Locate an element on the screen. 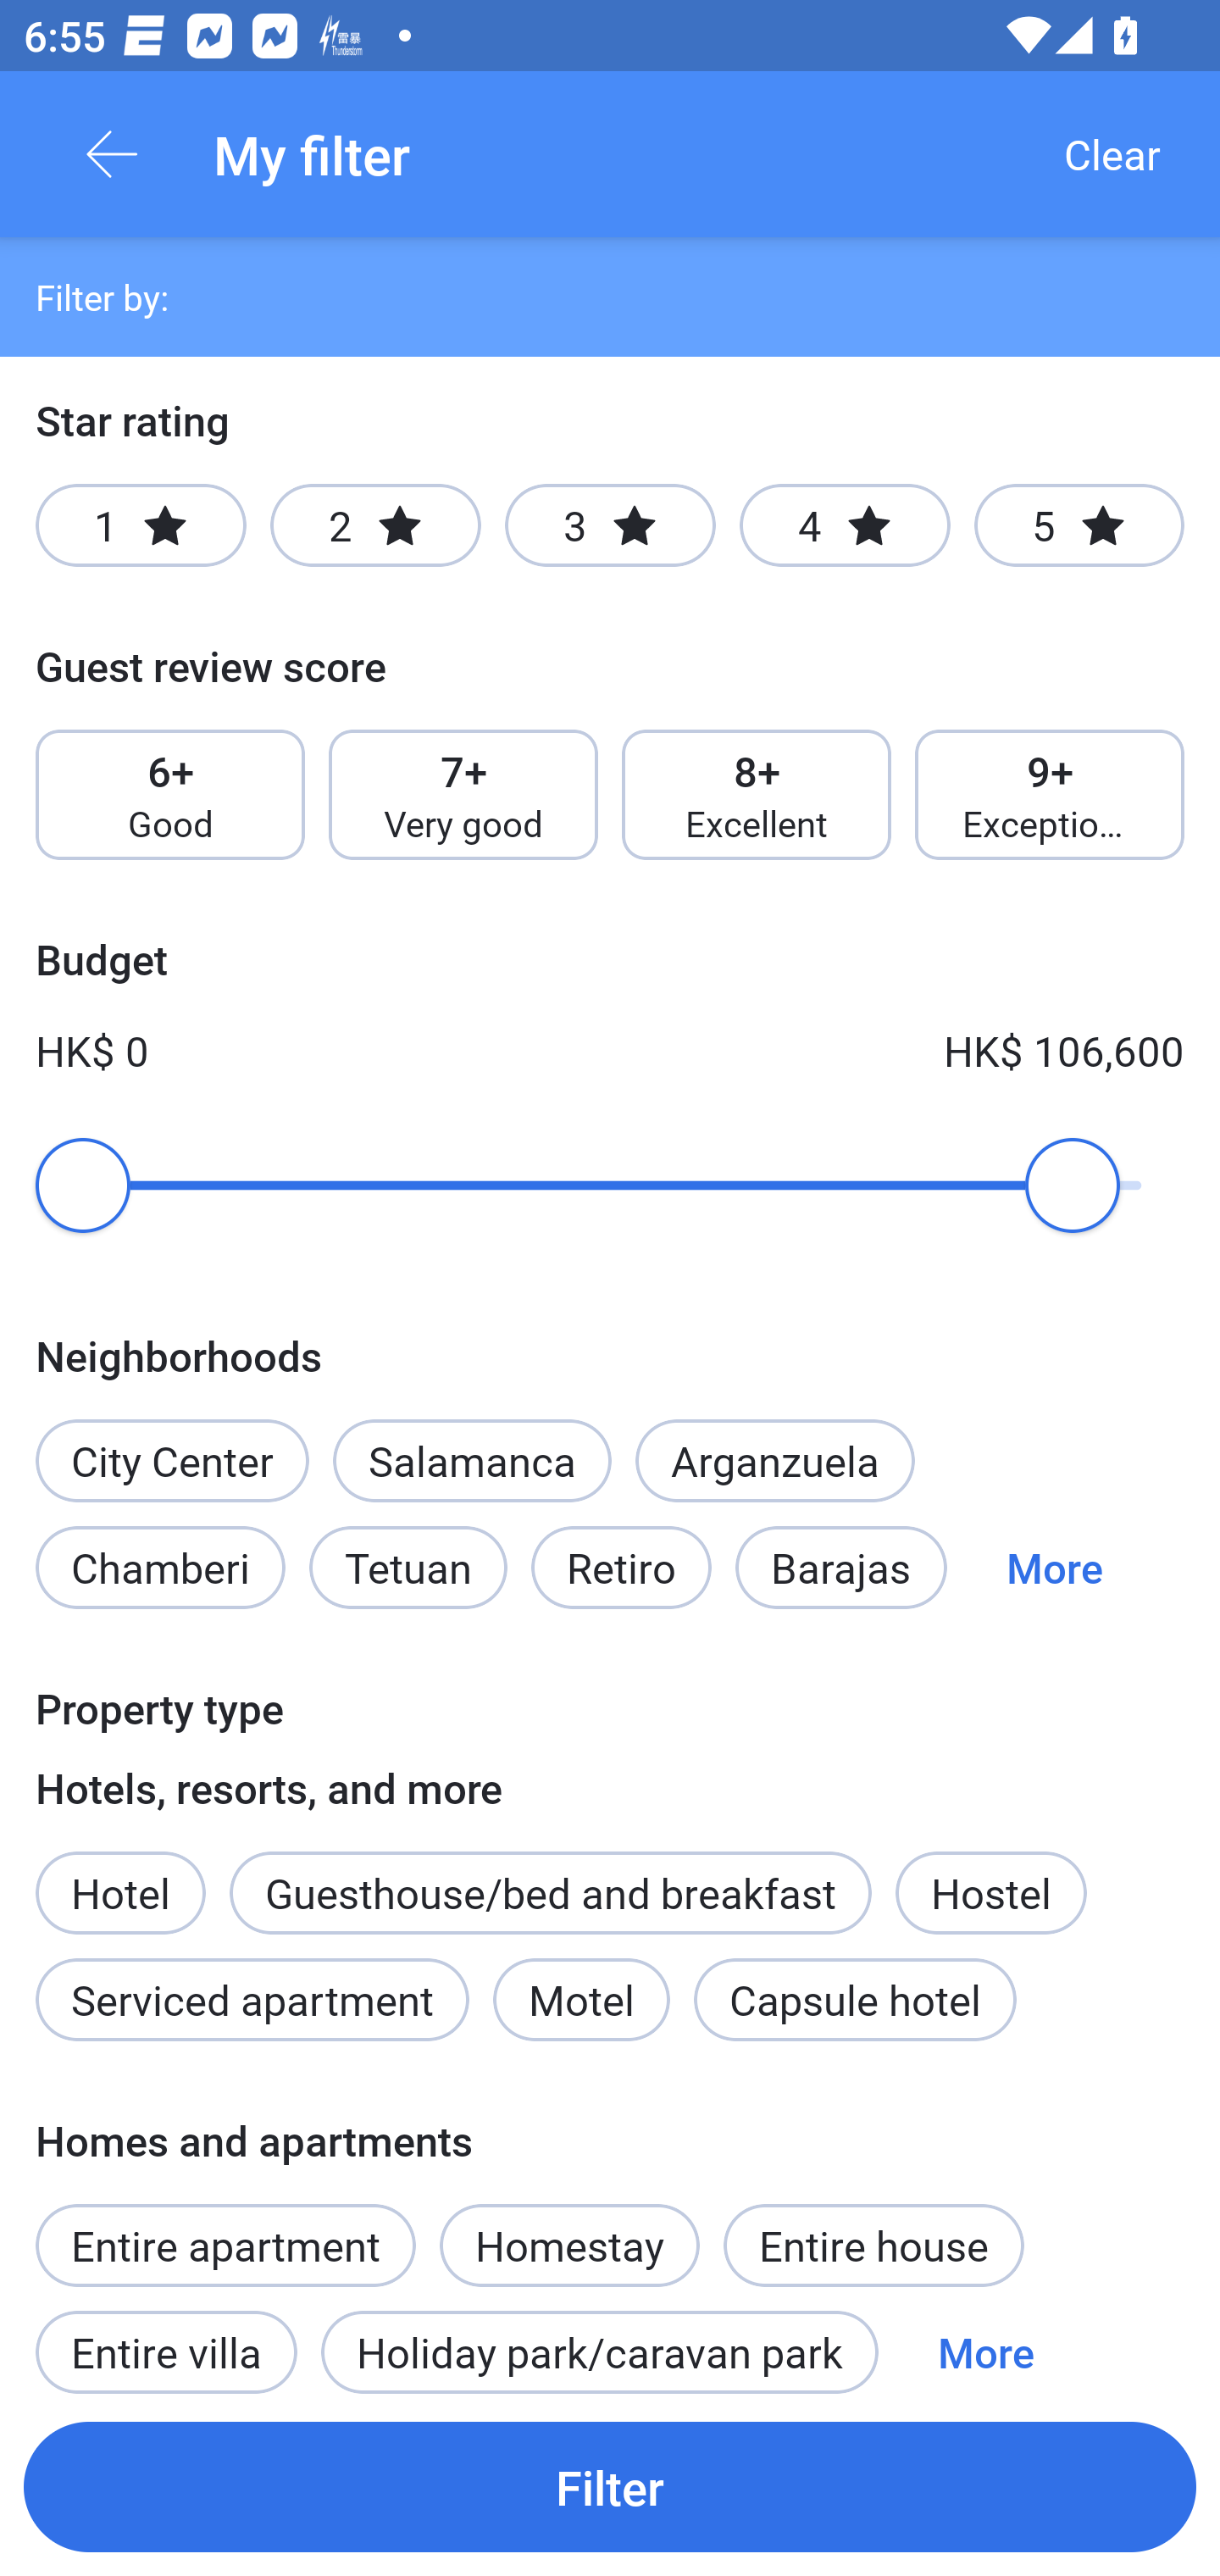  Retiro is located at coordinates (620, 1568).